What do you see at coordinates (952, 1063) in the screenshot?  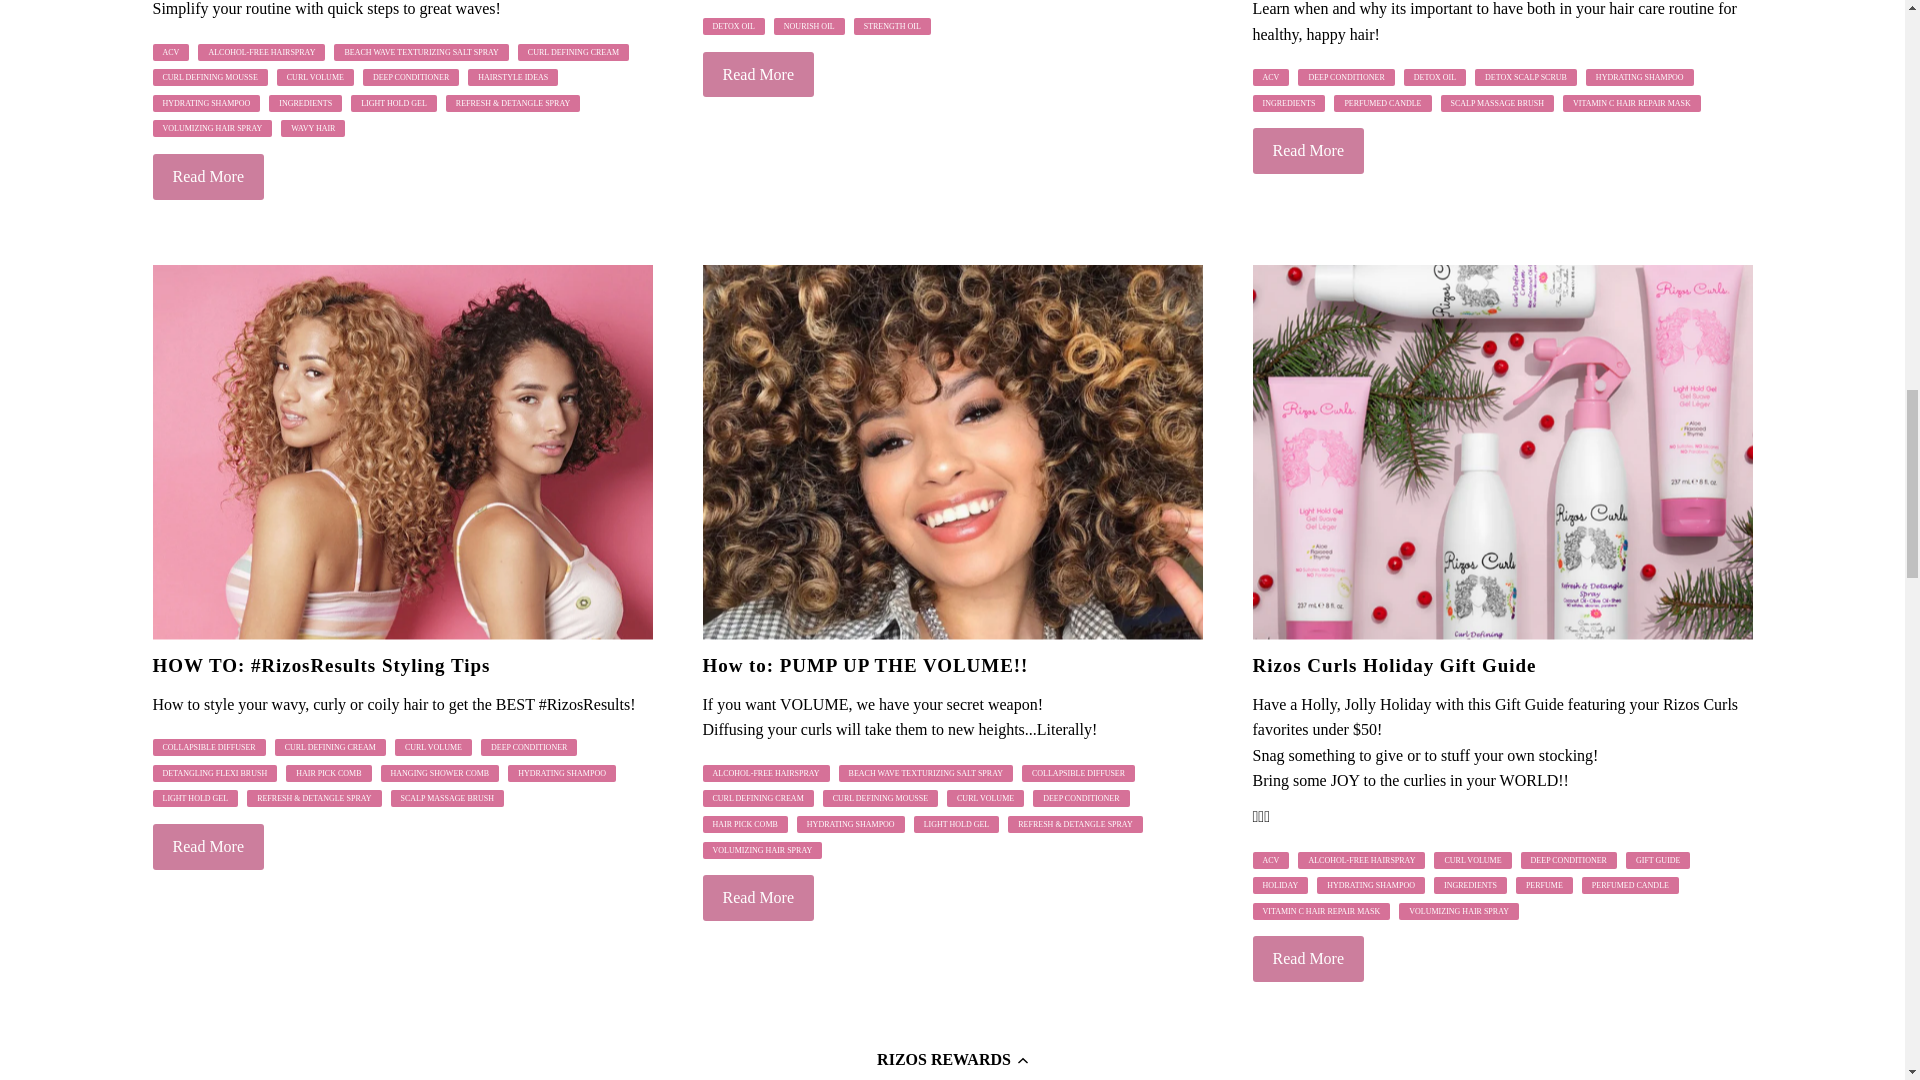 I see `How to: Rizos Reset! Let's CLARIFY!` at bounding box center [952, 1063].